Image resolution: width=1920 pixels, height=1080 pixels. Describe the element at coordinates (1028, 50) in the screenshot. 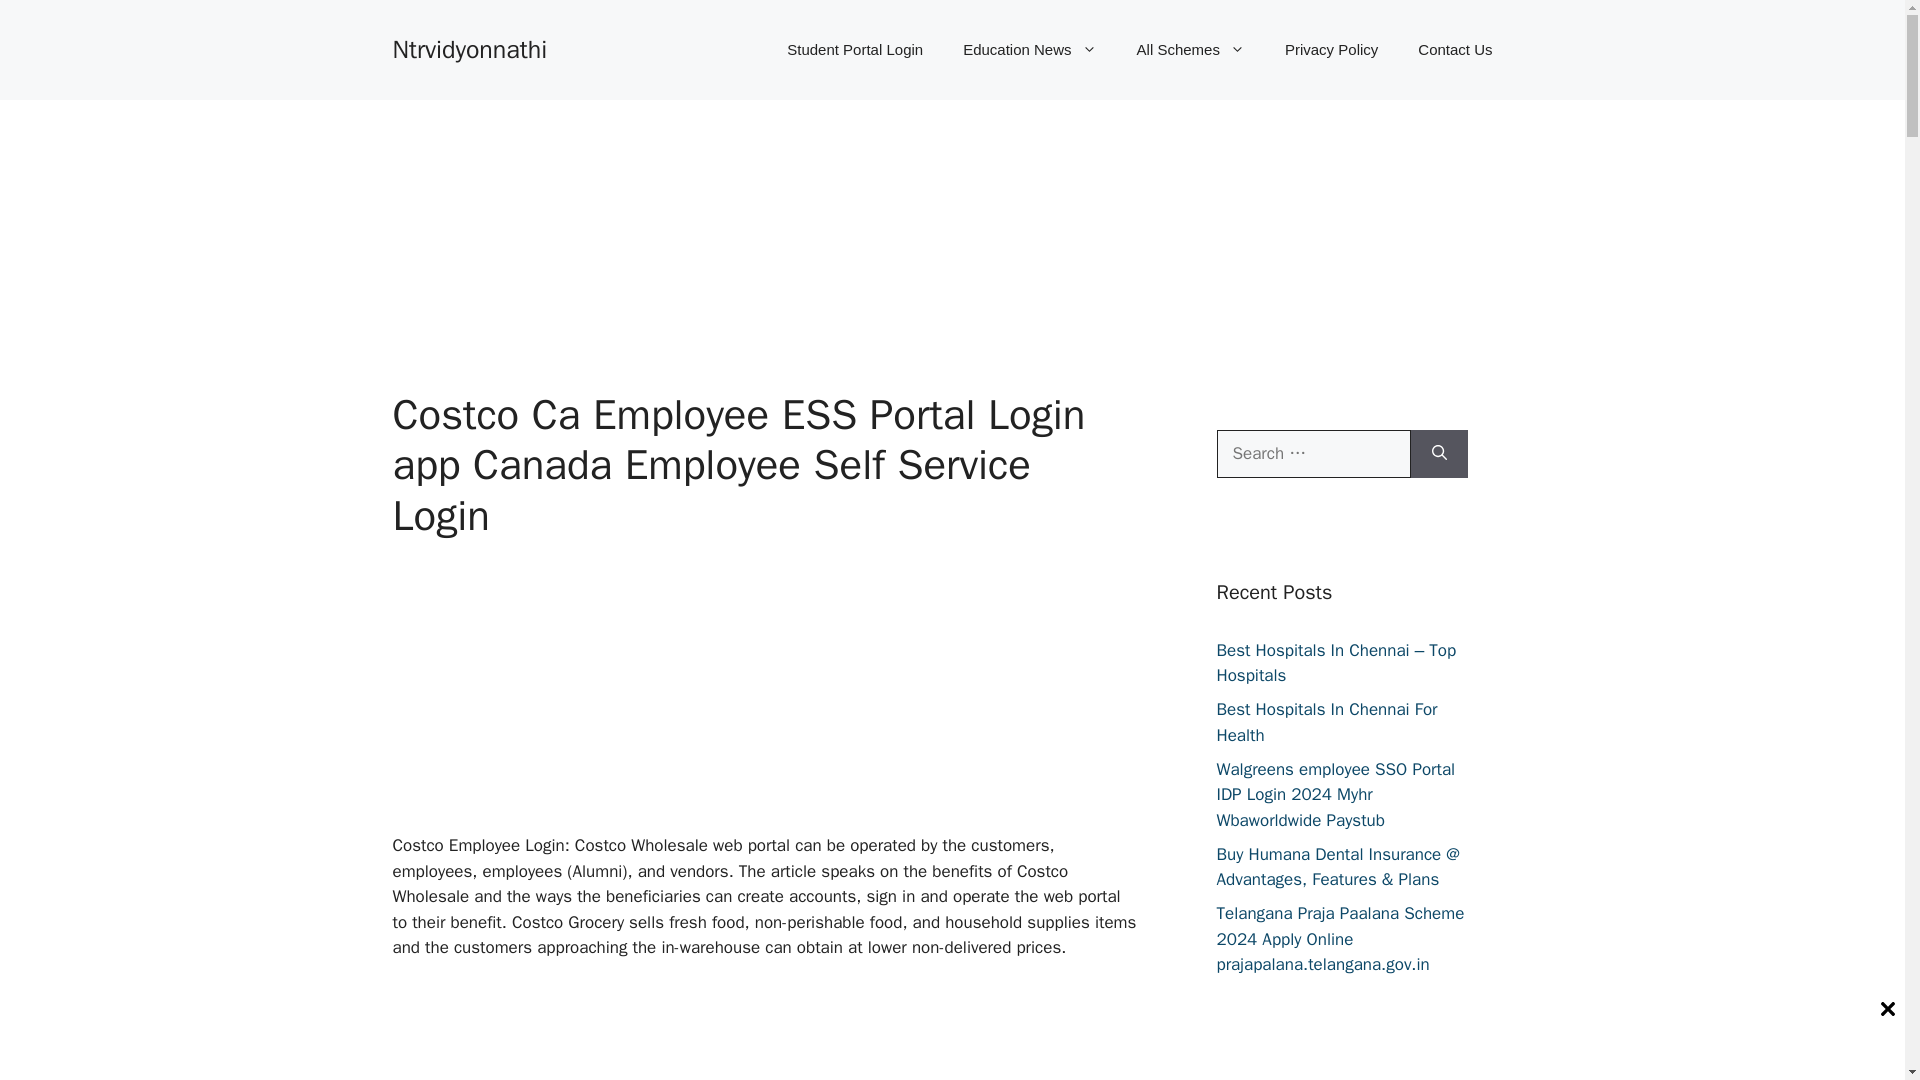

I see `Education News` at that location.